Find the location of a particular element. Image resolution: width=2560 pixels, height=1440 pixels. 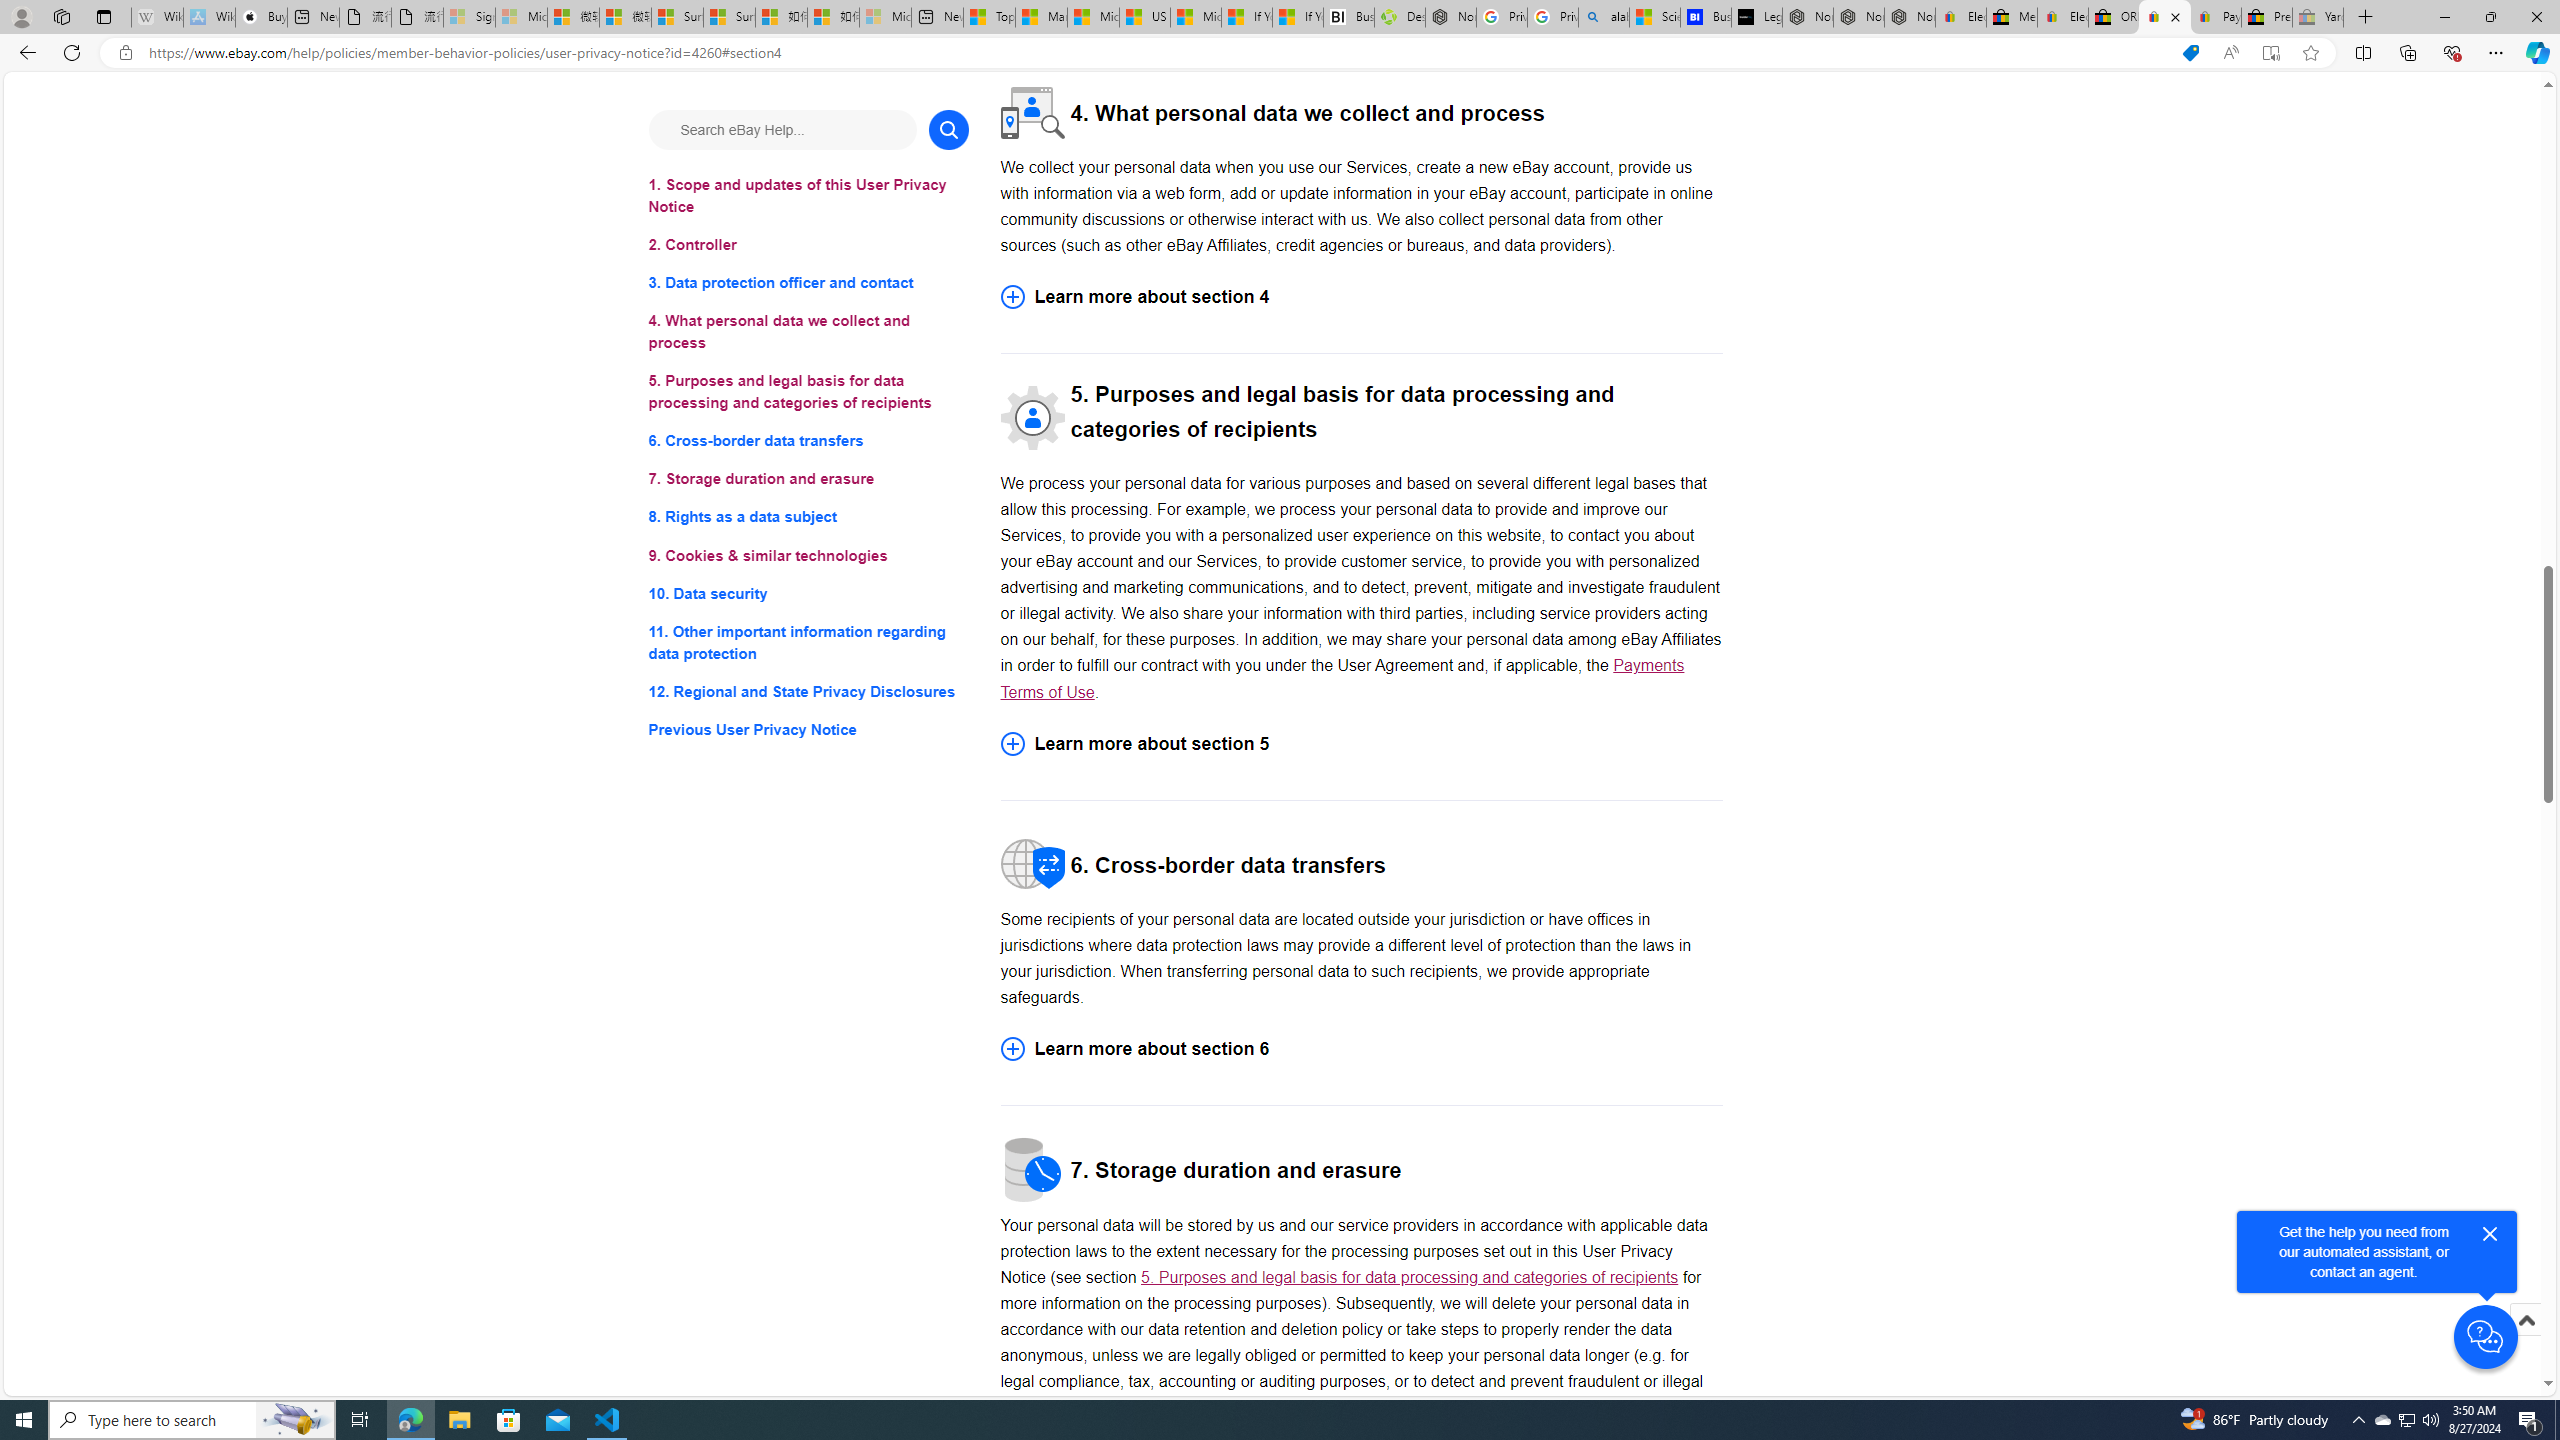

Nordace - My Account is located at coordinates (1451, 17).